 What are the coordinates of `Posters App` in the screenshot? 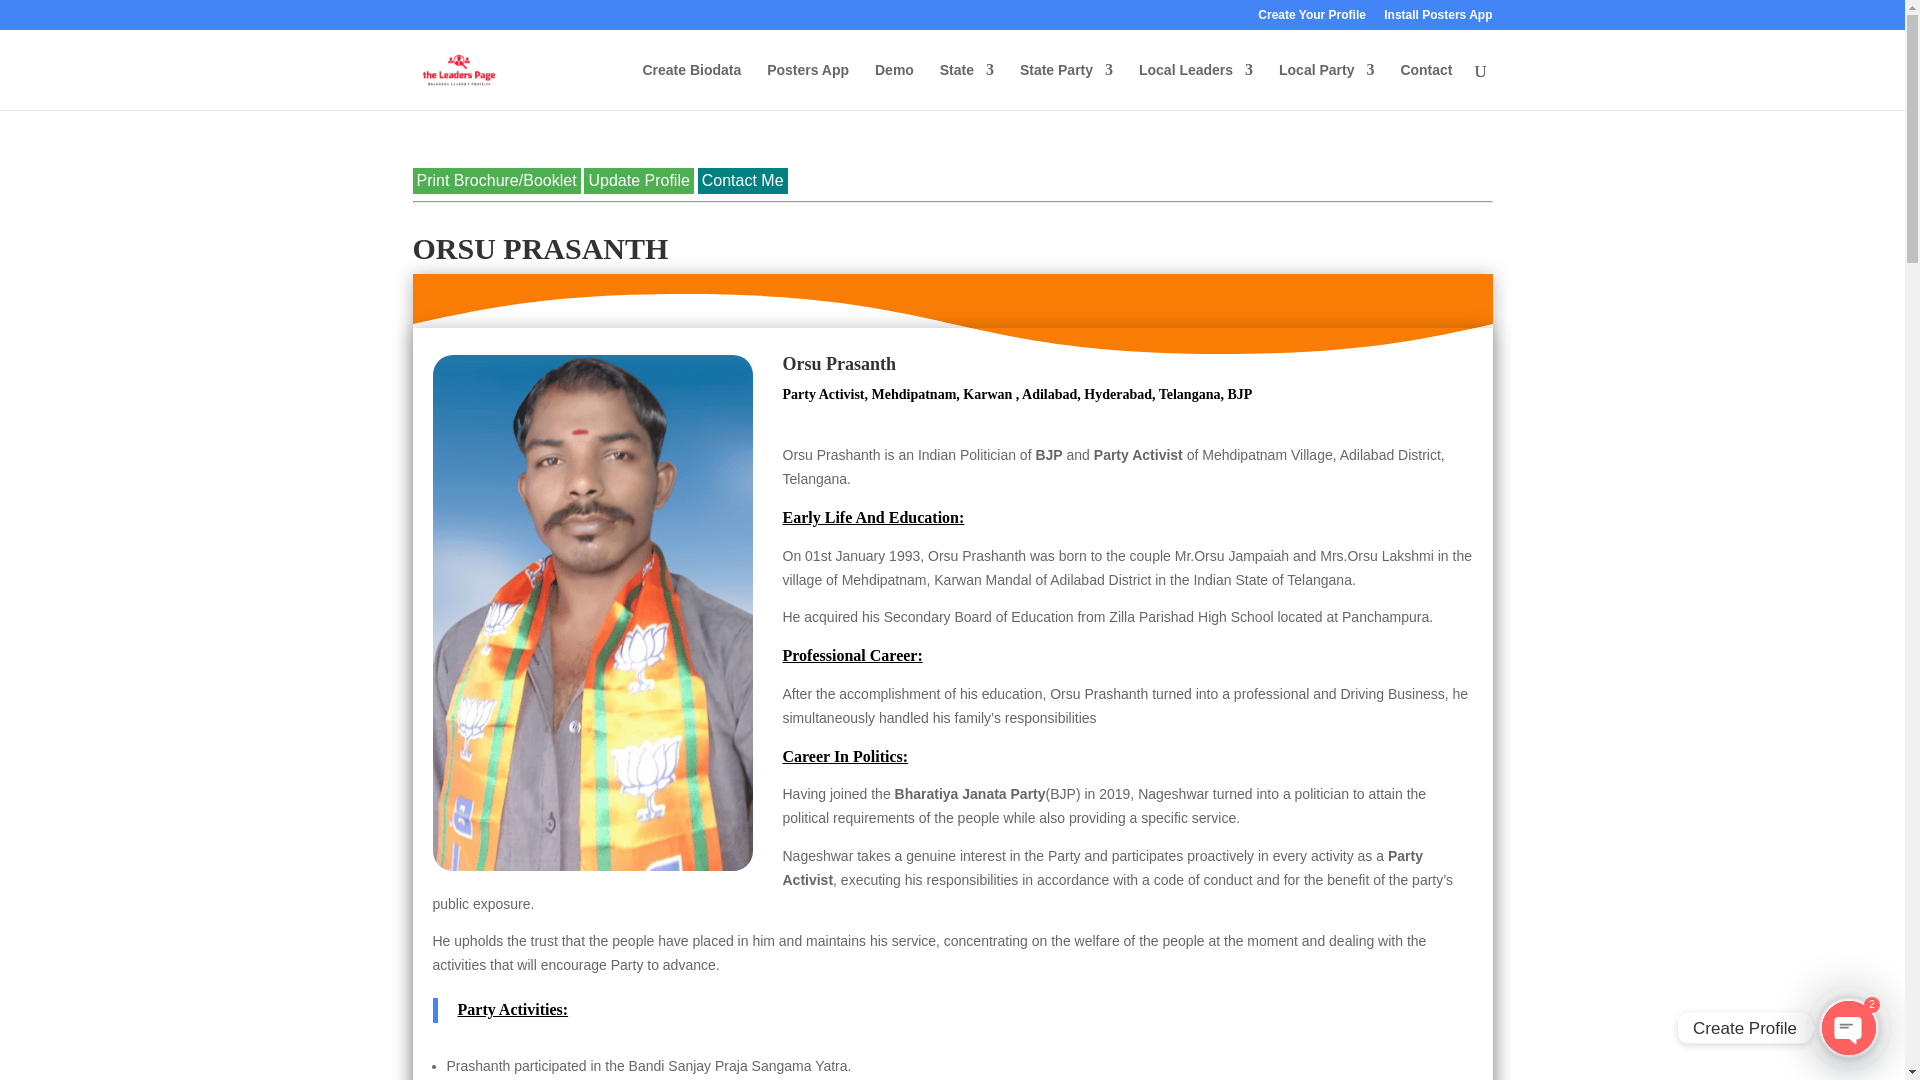 It's located at (807, 86).